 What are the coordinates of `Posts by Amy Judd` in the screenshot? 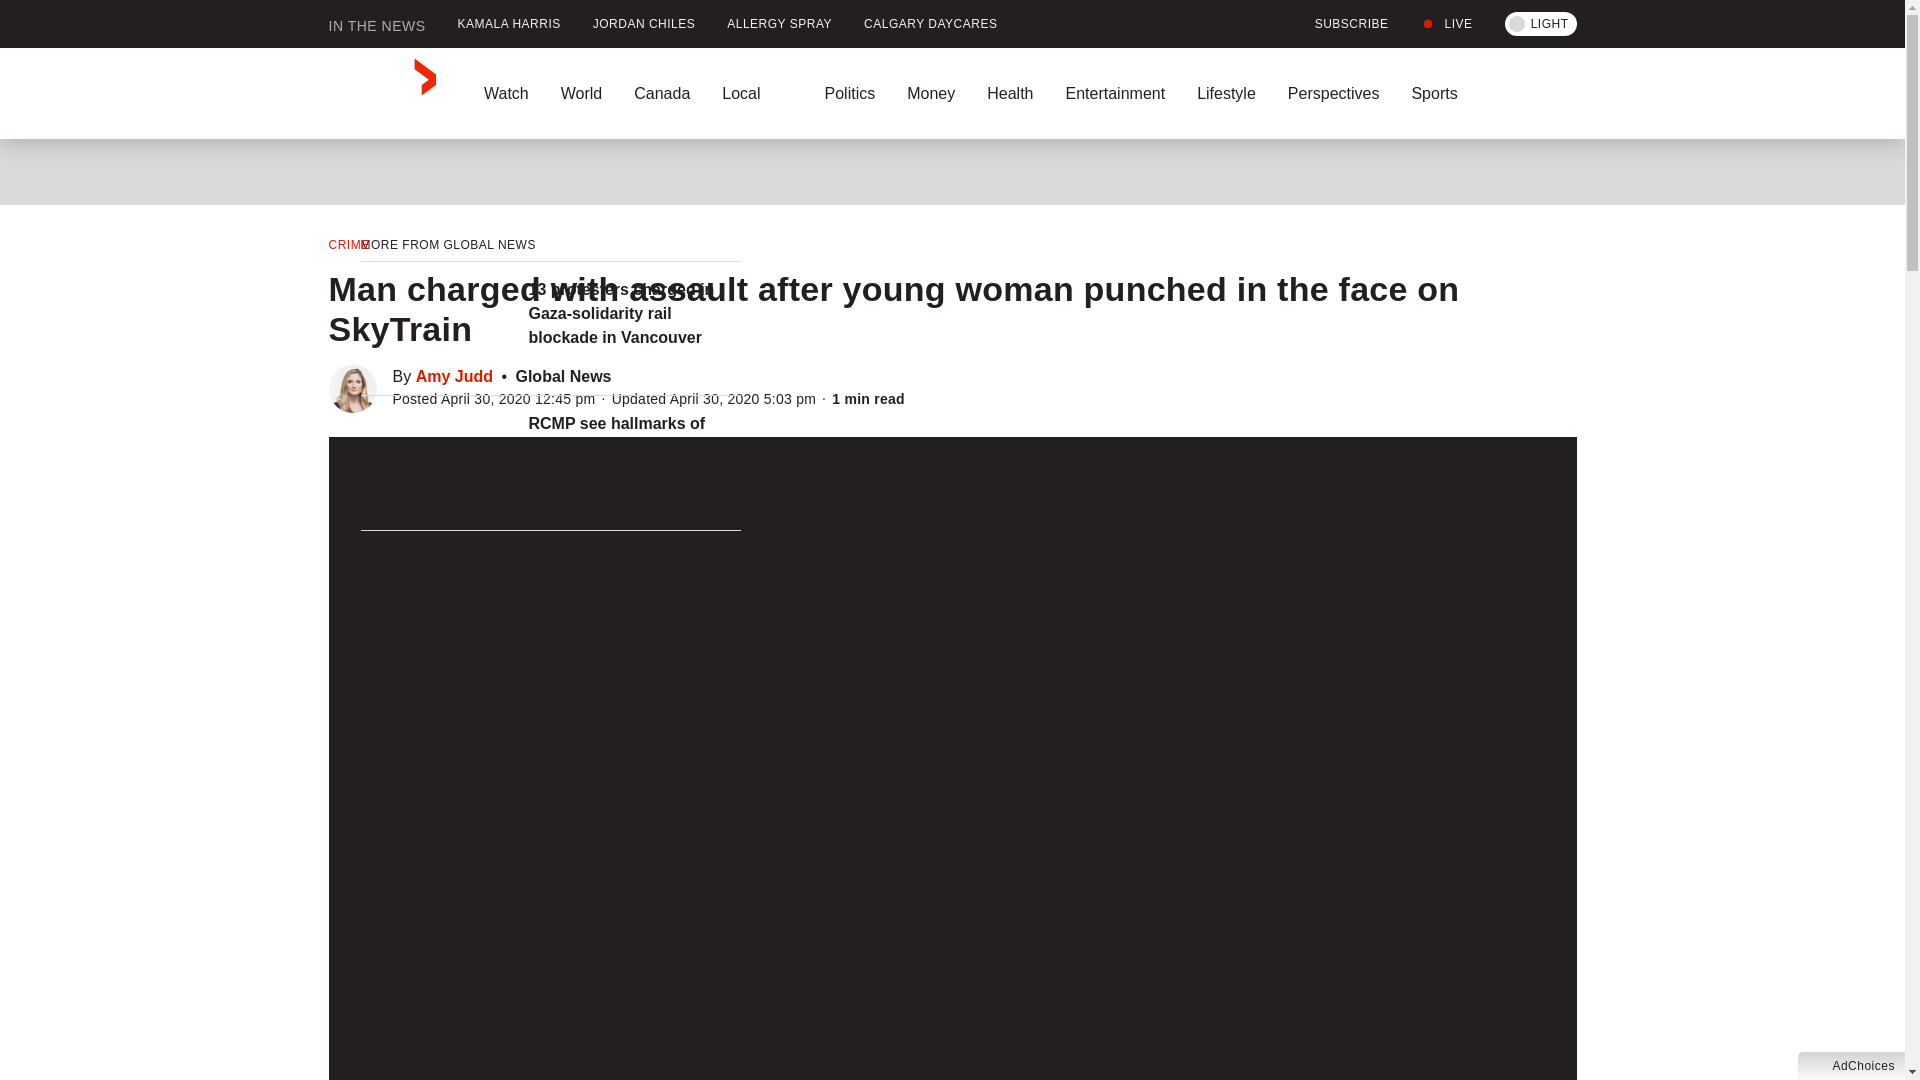 It's located at (454, 376).